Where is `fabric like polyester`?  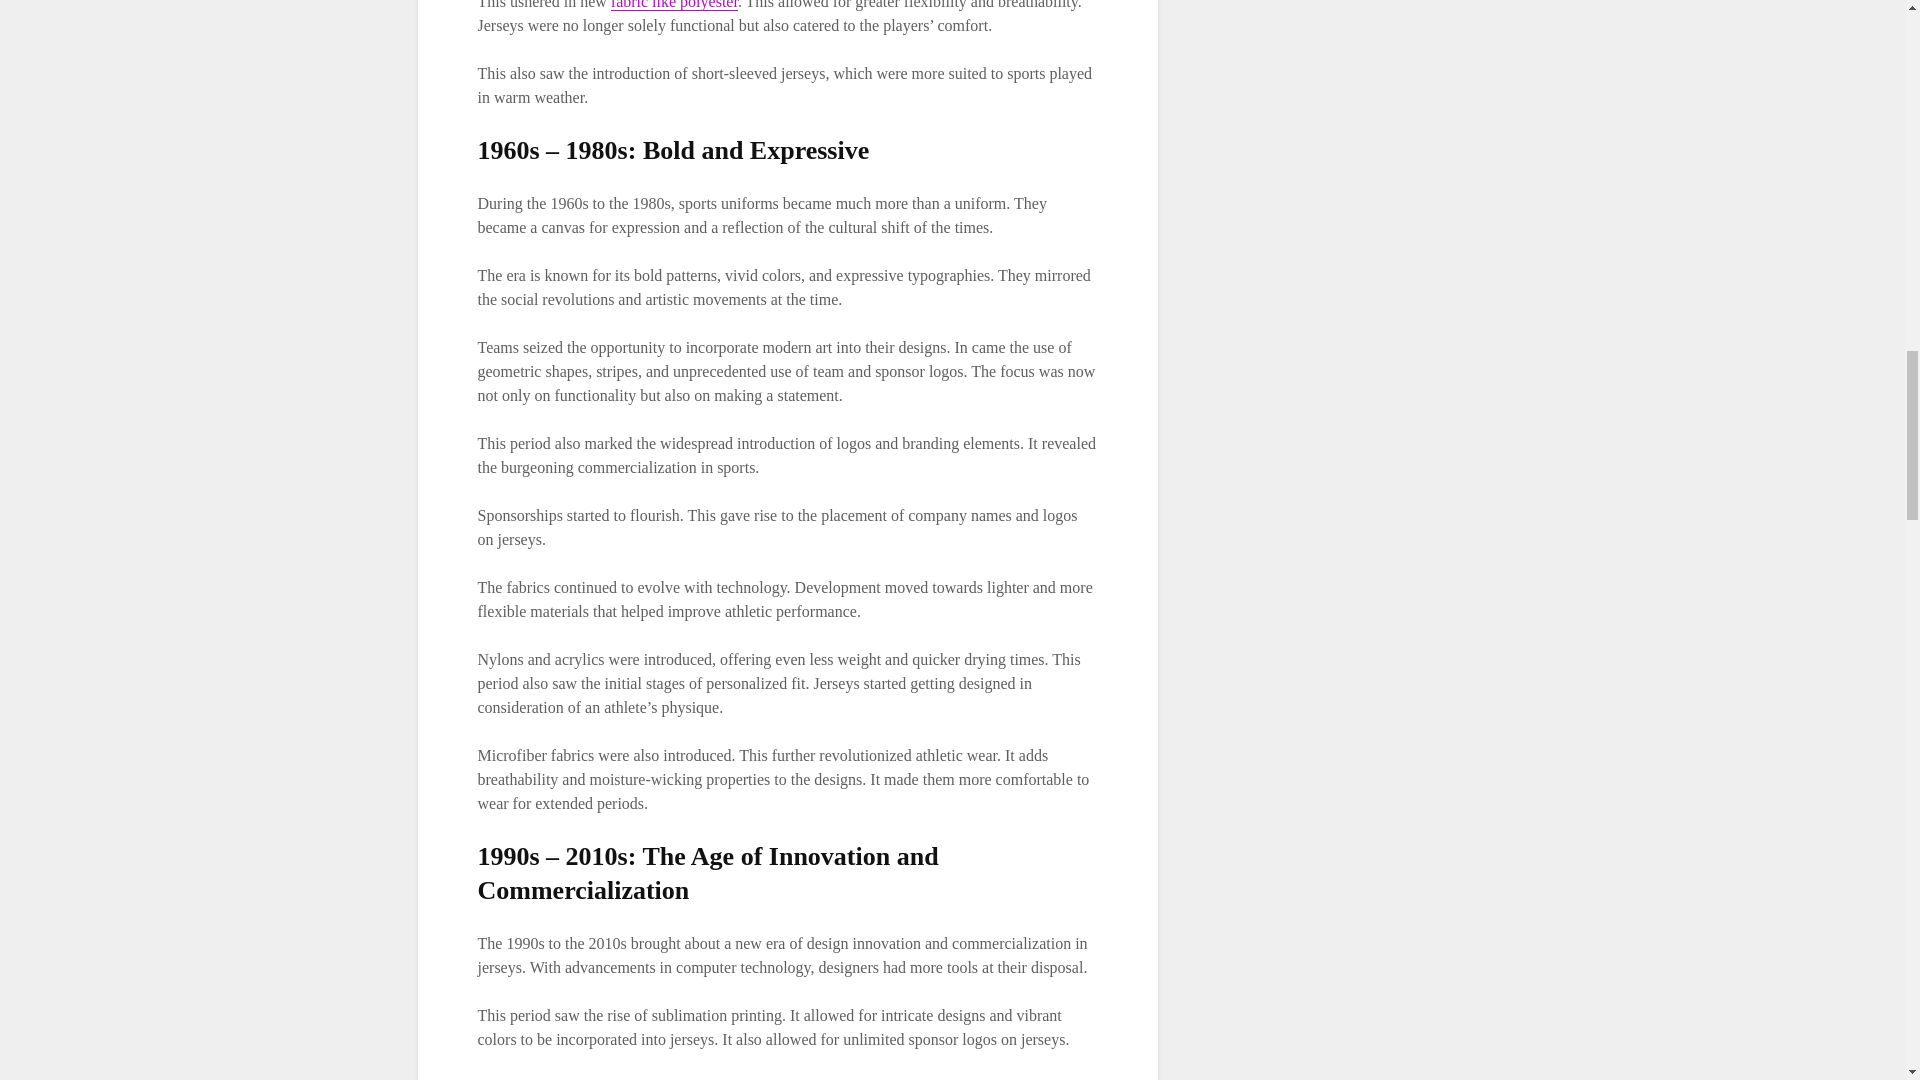 fabric like polyester is located at coordinates (674, 5).